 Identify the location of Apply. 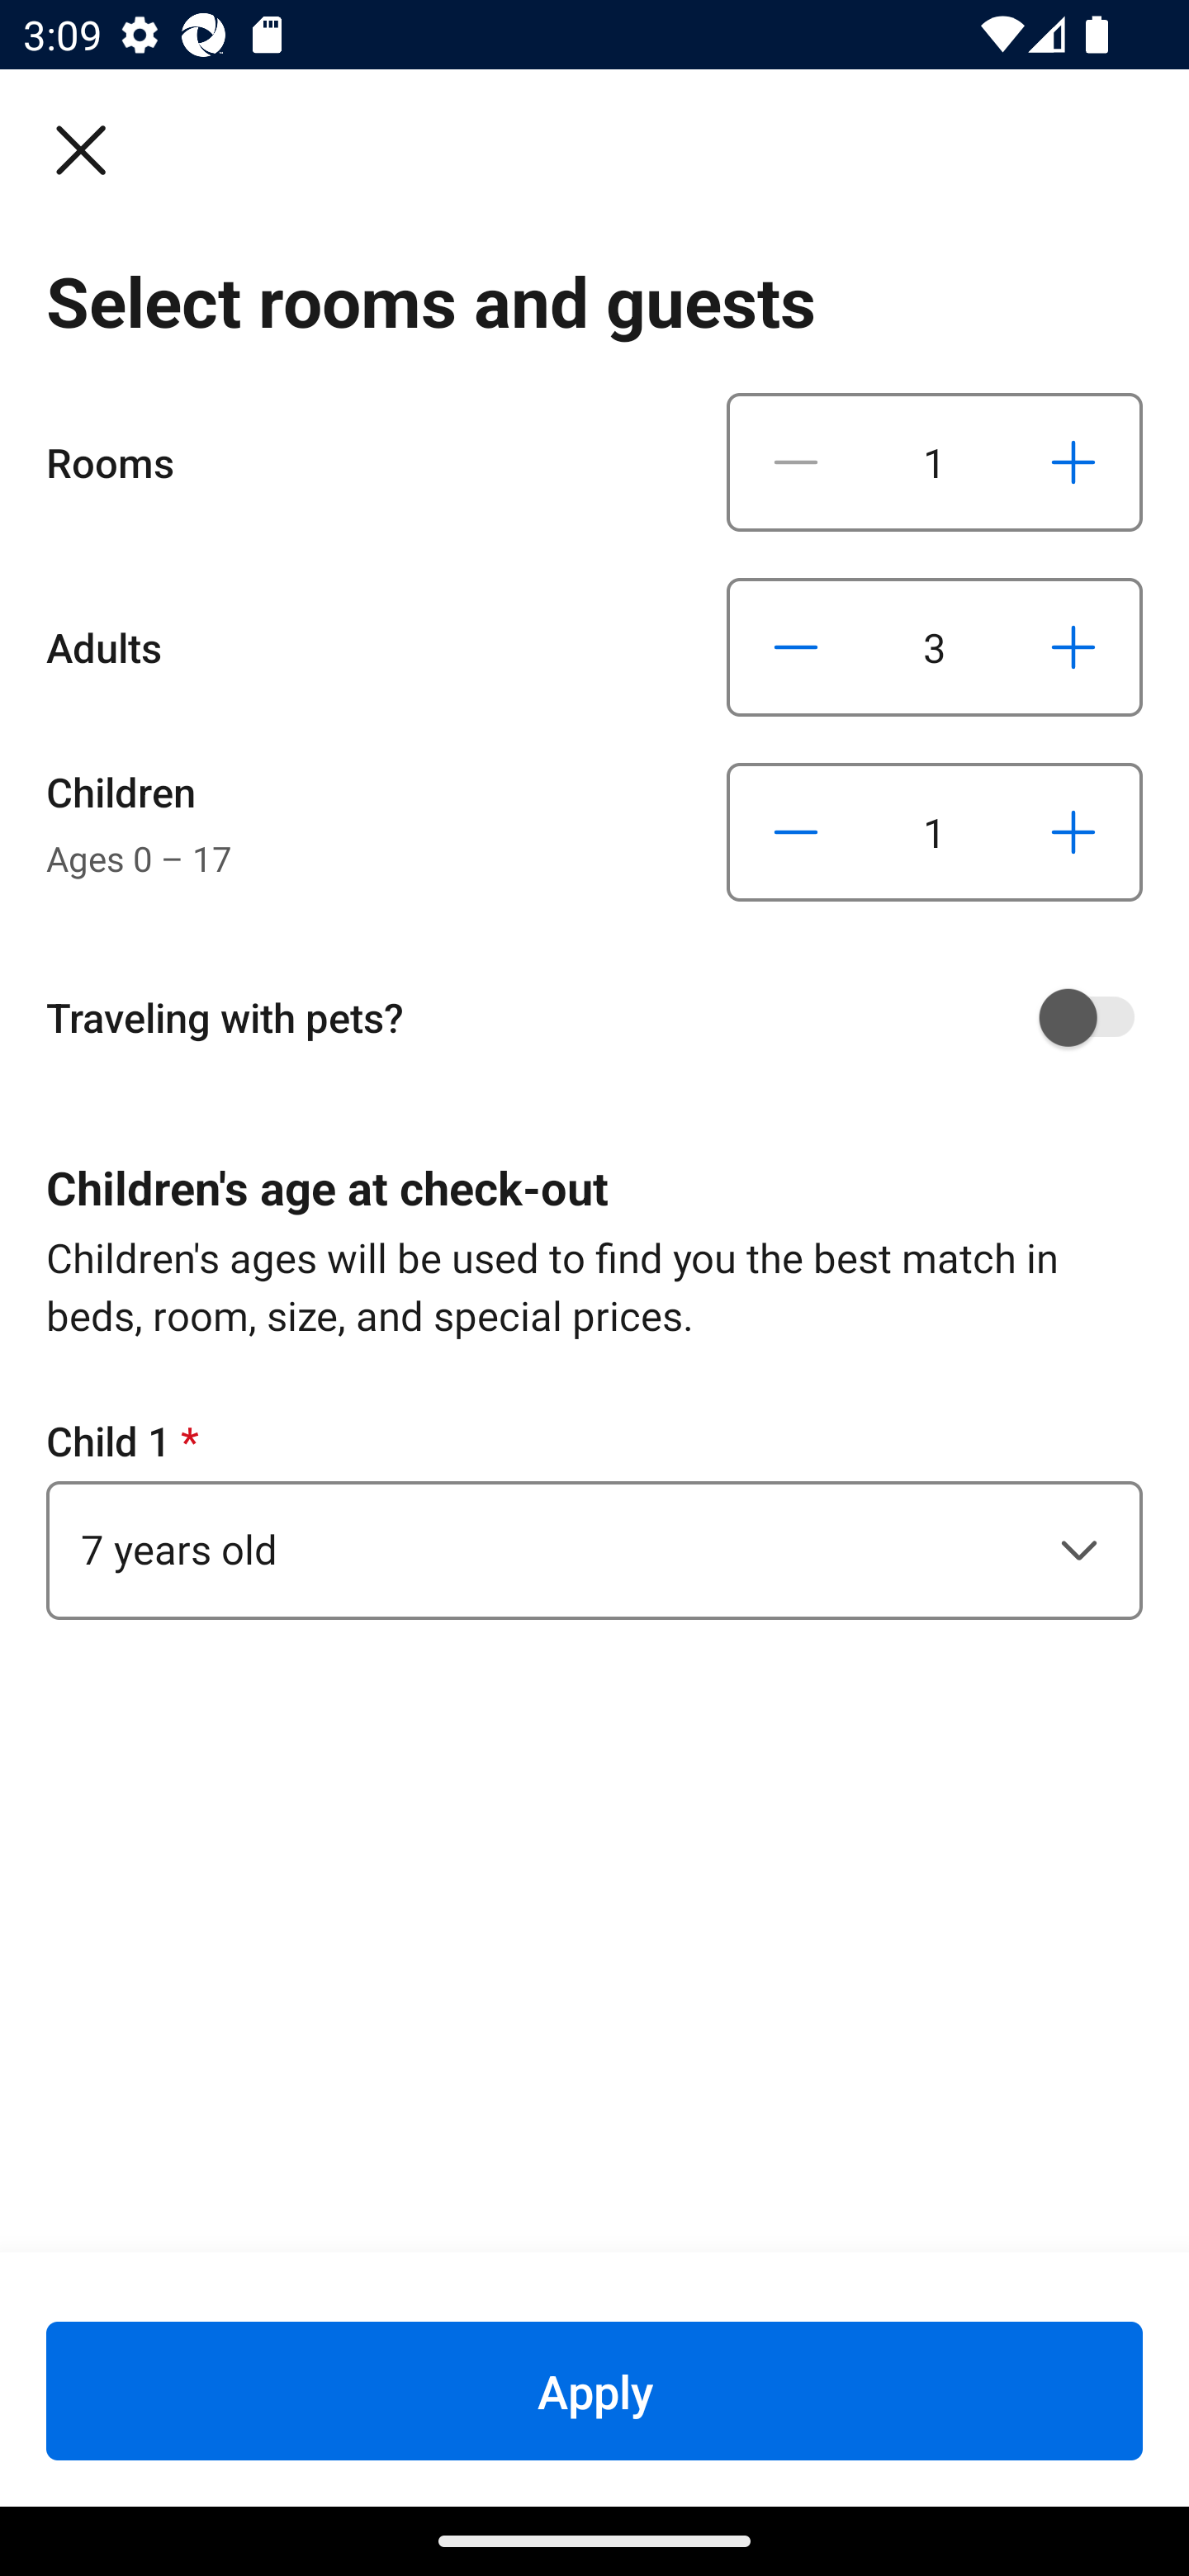
(594, 2390).